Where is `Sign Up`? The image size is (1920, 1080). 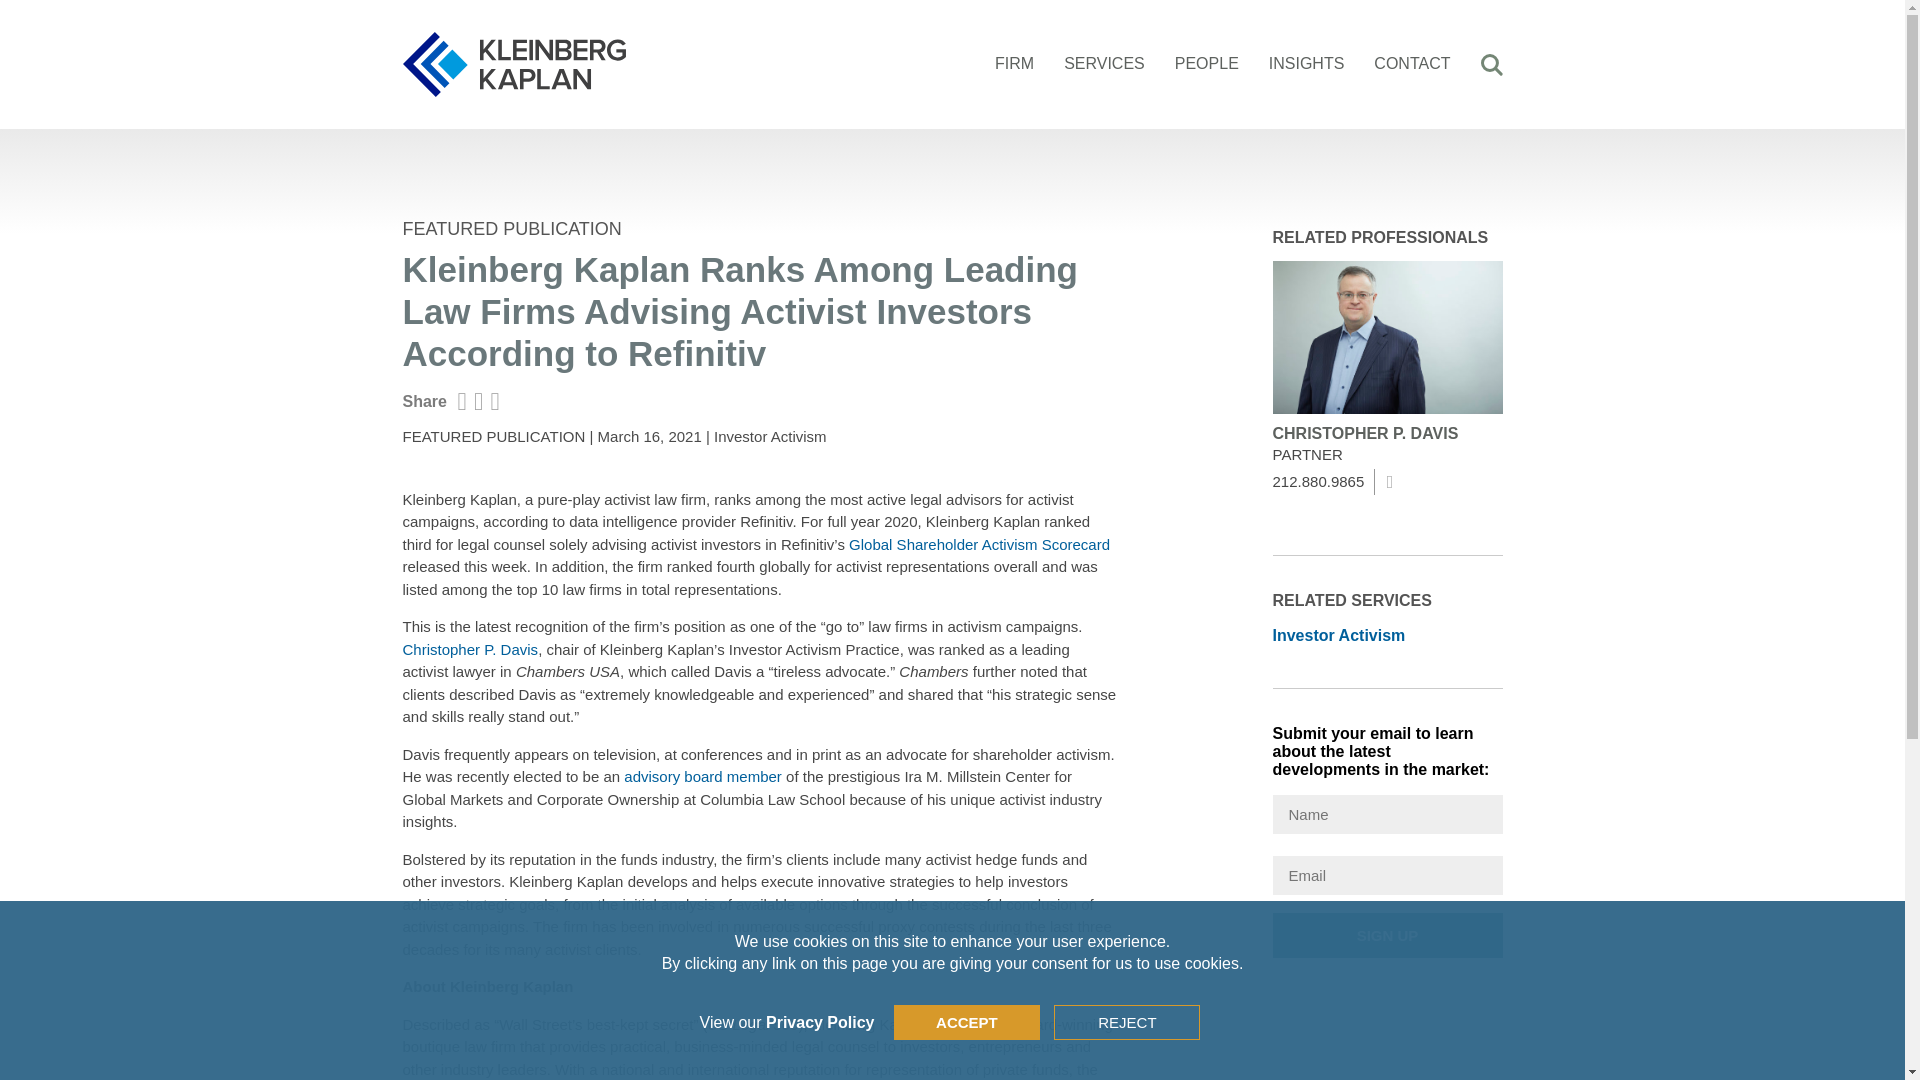
Sign Up is located at coordinates (1386, 934).